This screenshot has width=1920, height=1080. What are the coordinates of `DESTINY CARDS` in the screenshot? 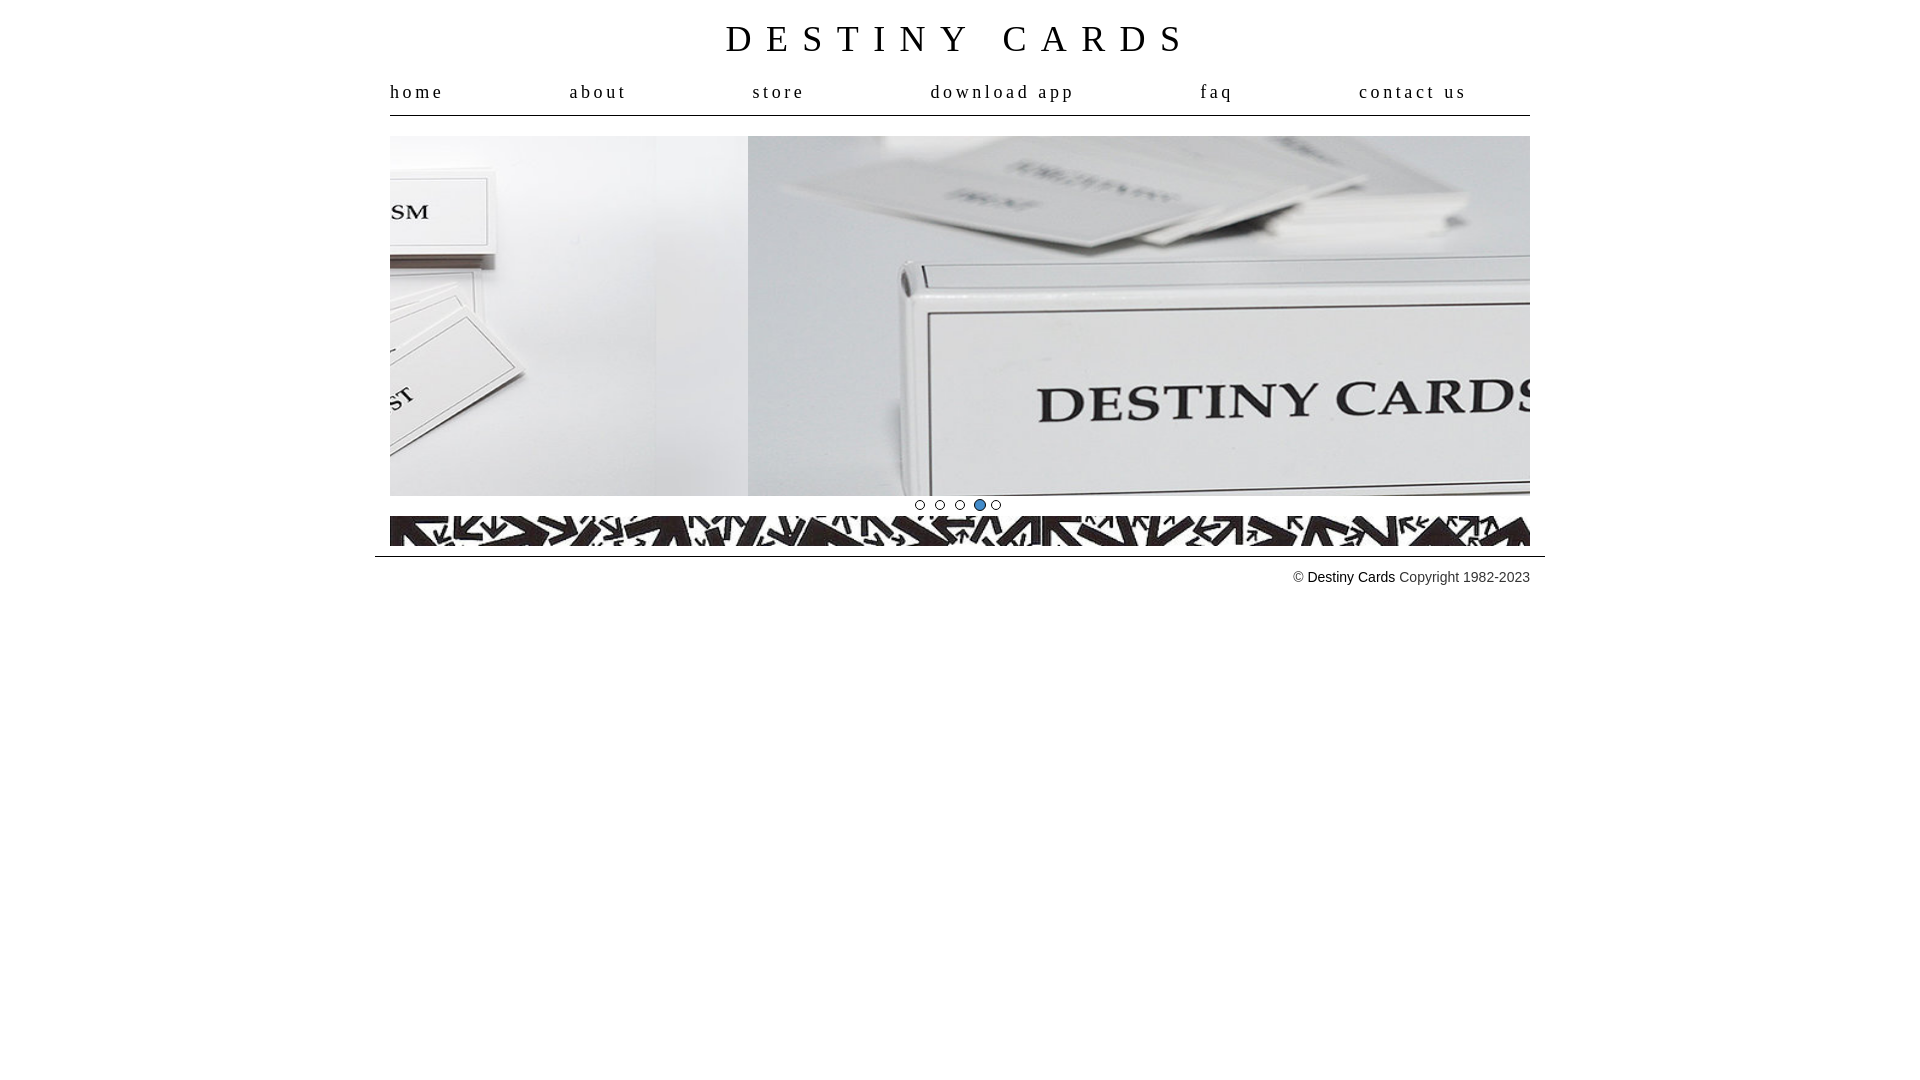 It's located at (960, 39).